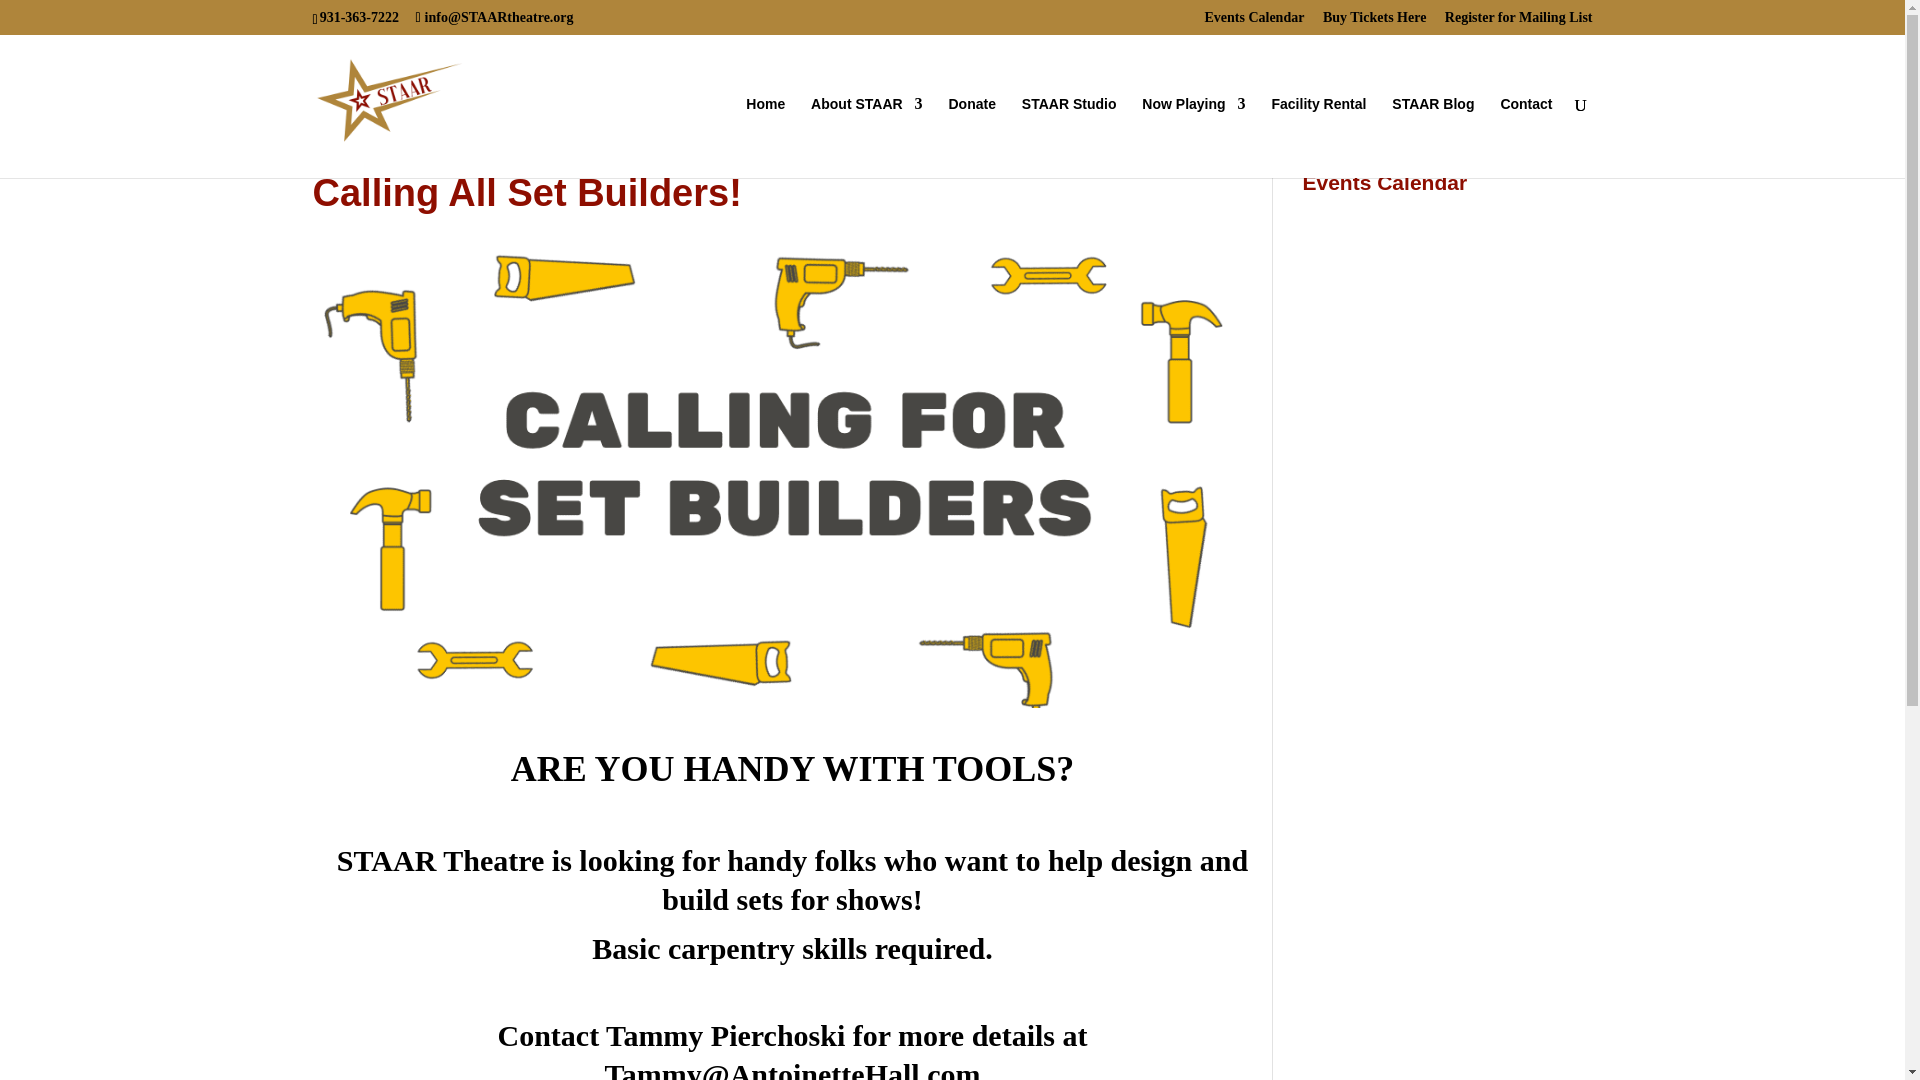 The image size is (1920, 1080). I want to click on Buy Tickets Here, so click(1374, 22).